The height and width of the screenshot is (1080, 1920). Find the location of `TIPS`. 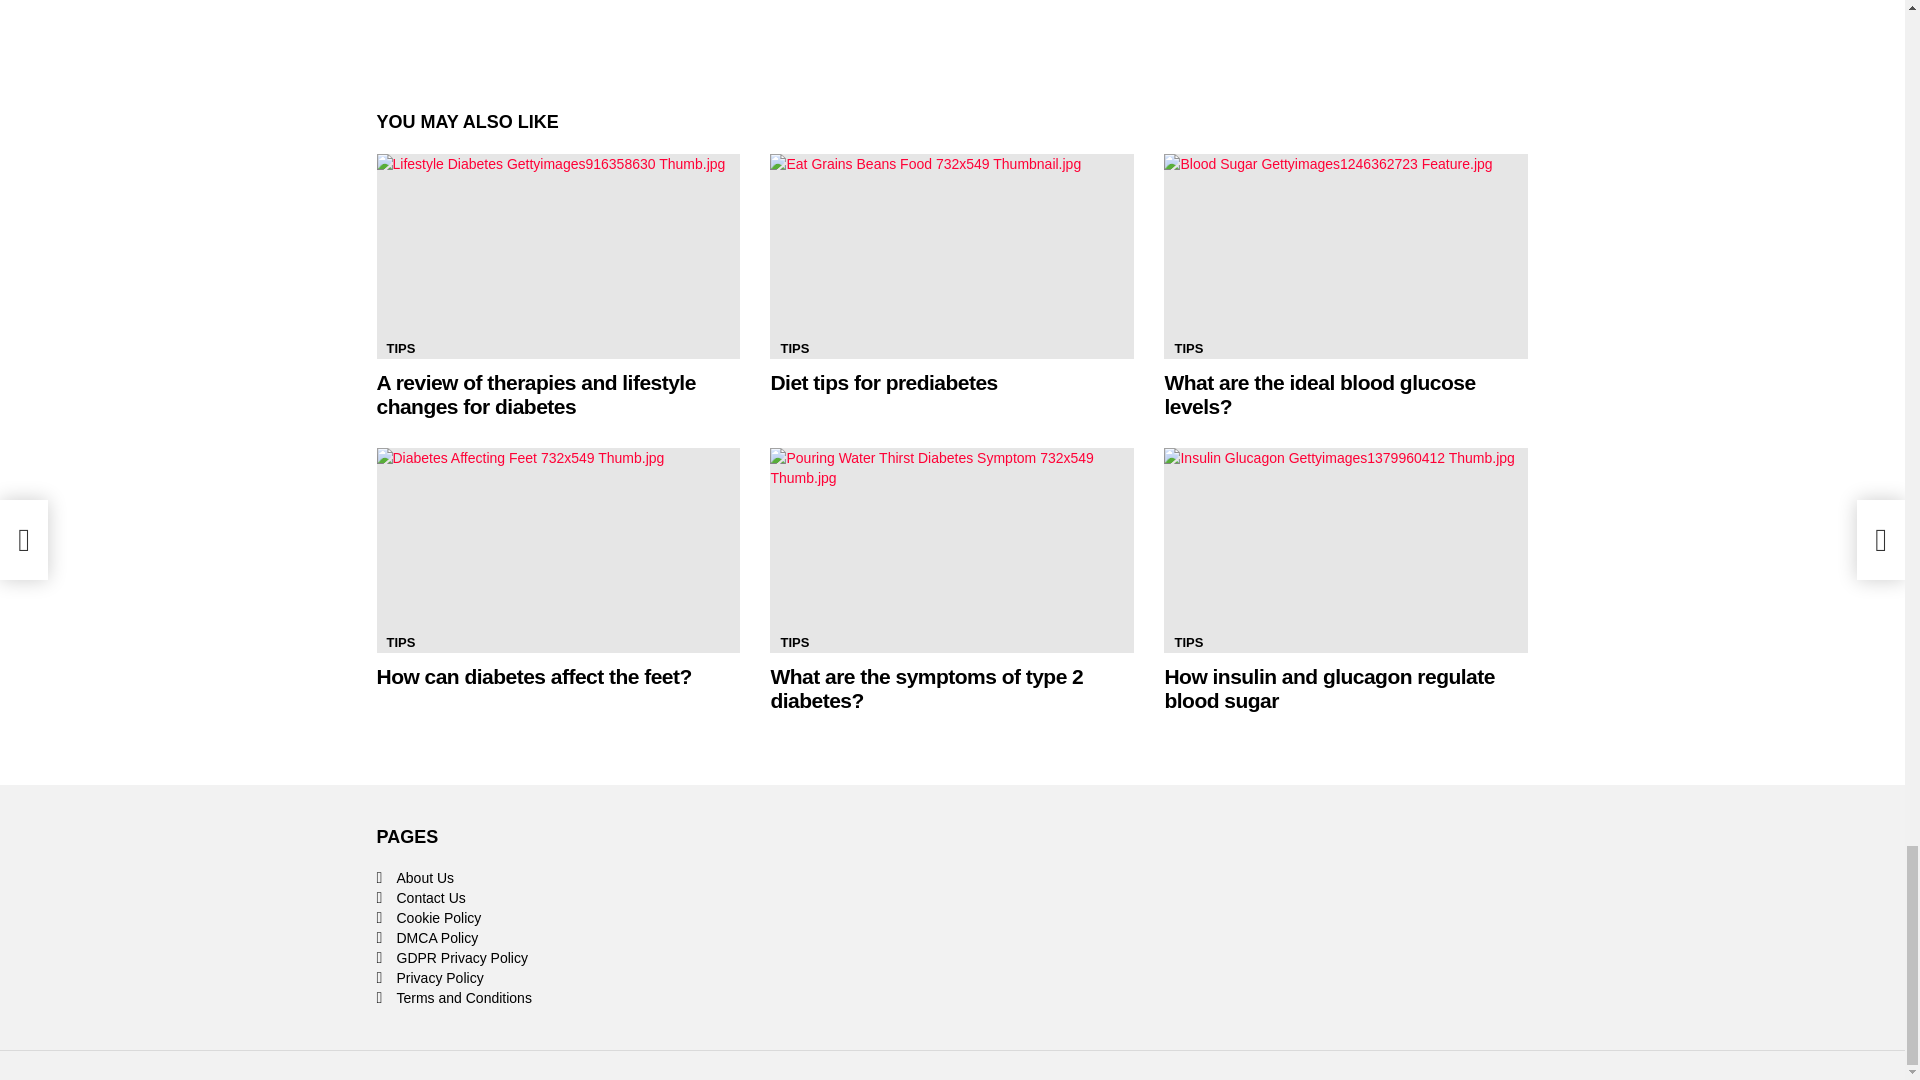

TIPS is located at coordinates (400, 348).